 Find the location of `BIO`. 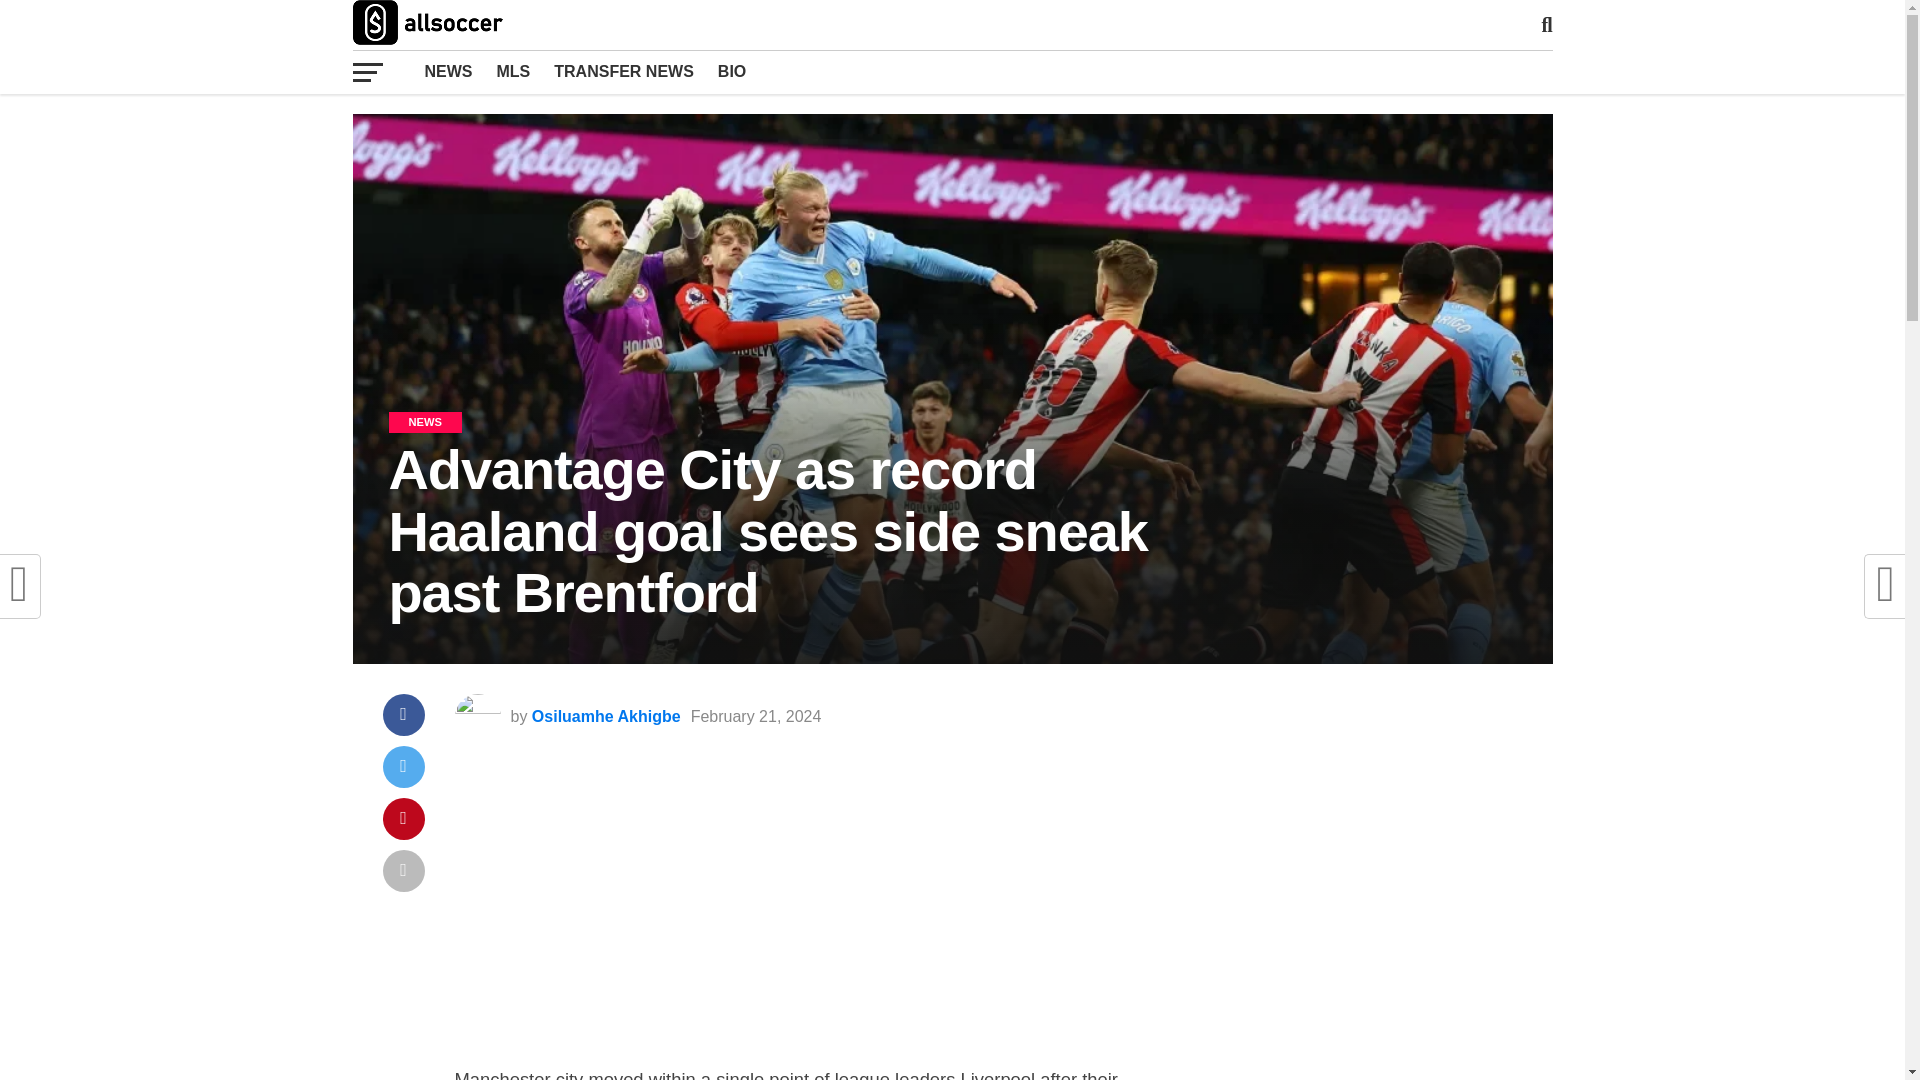

BIO is located at coordinates (732, 71).